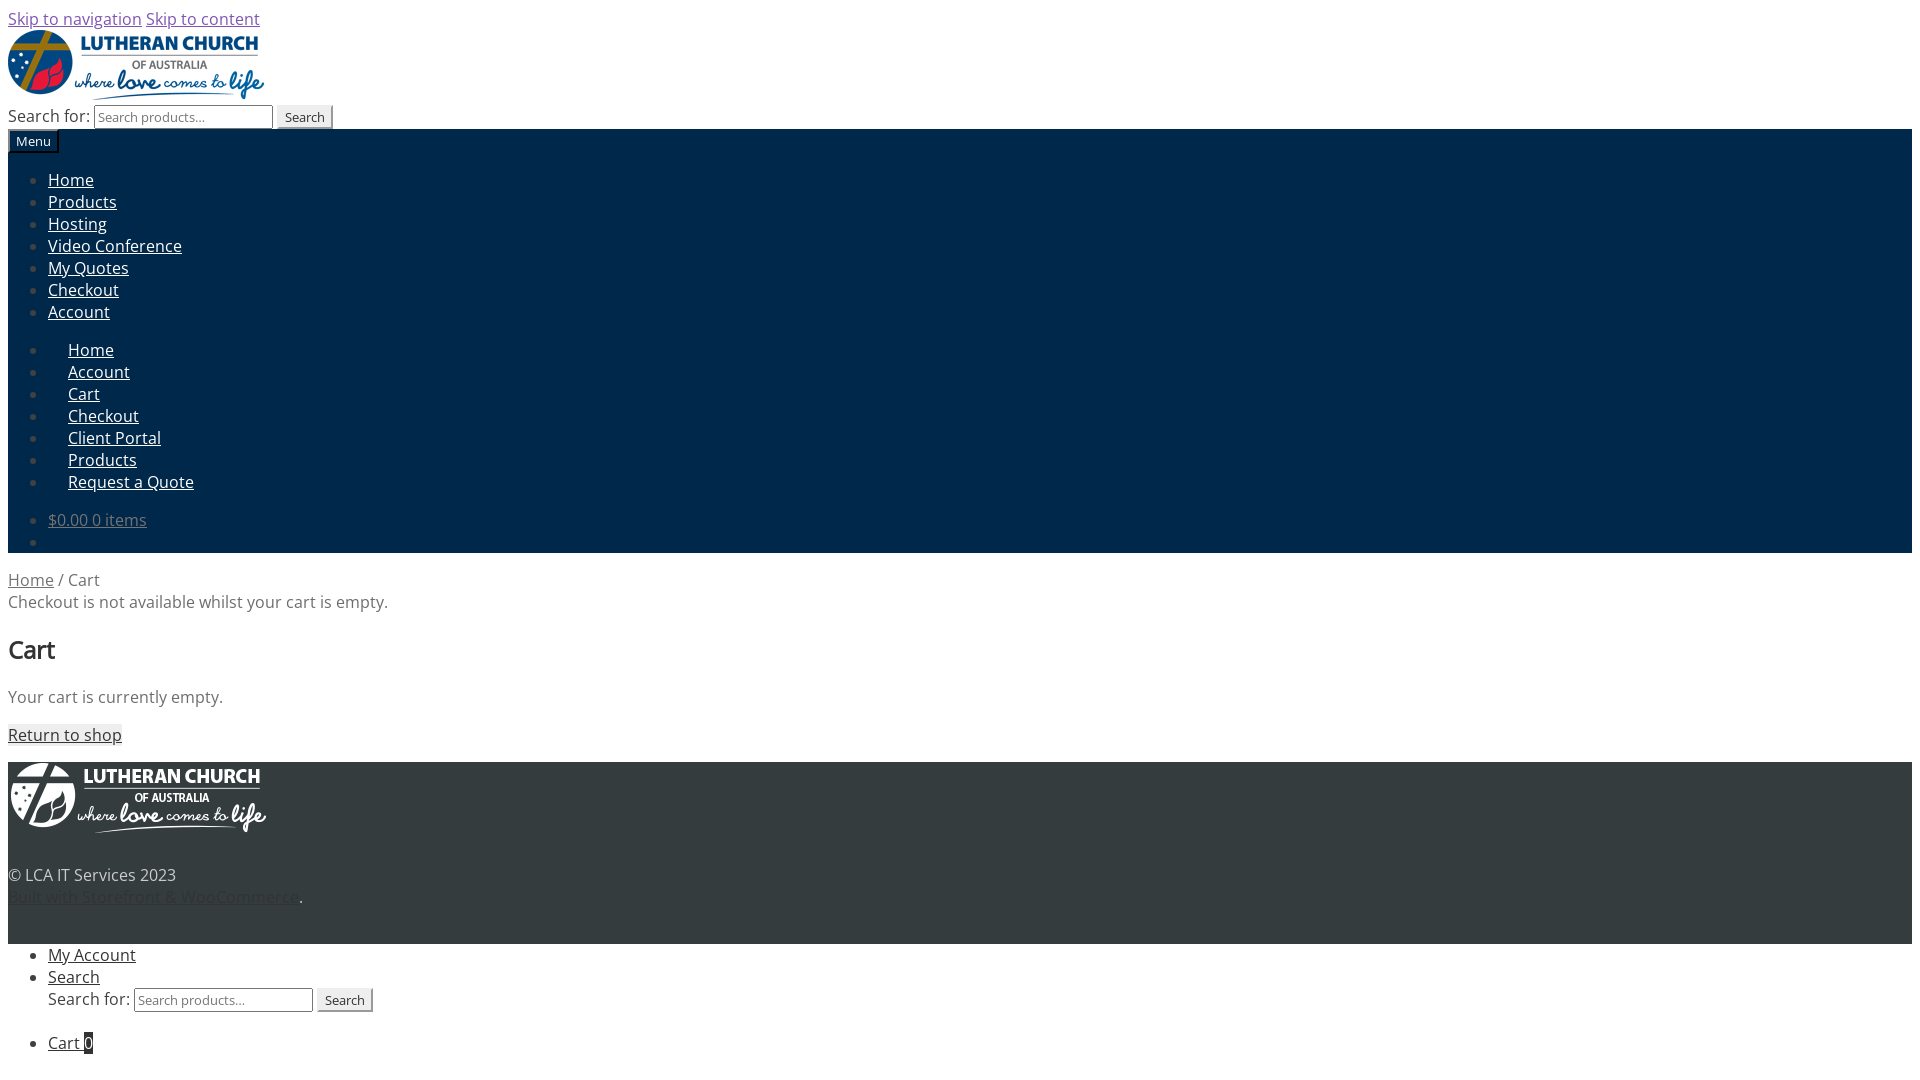 The width and height of the screenshot is (1920, 1080). What do you see at coordinates (92, 460) in the screenshot?
I see `Products` at bounding box center [92, 460].